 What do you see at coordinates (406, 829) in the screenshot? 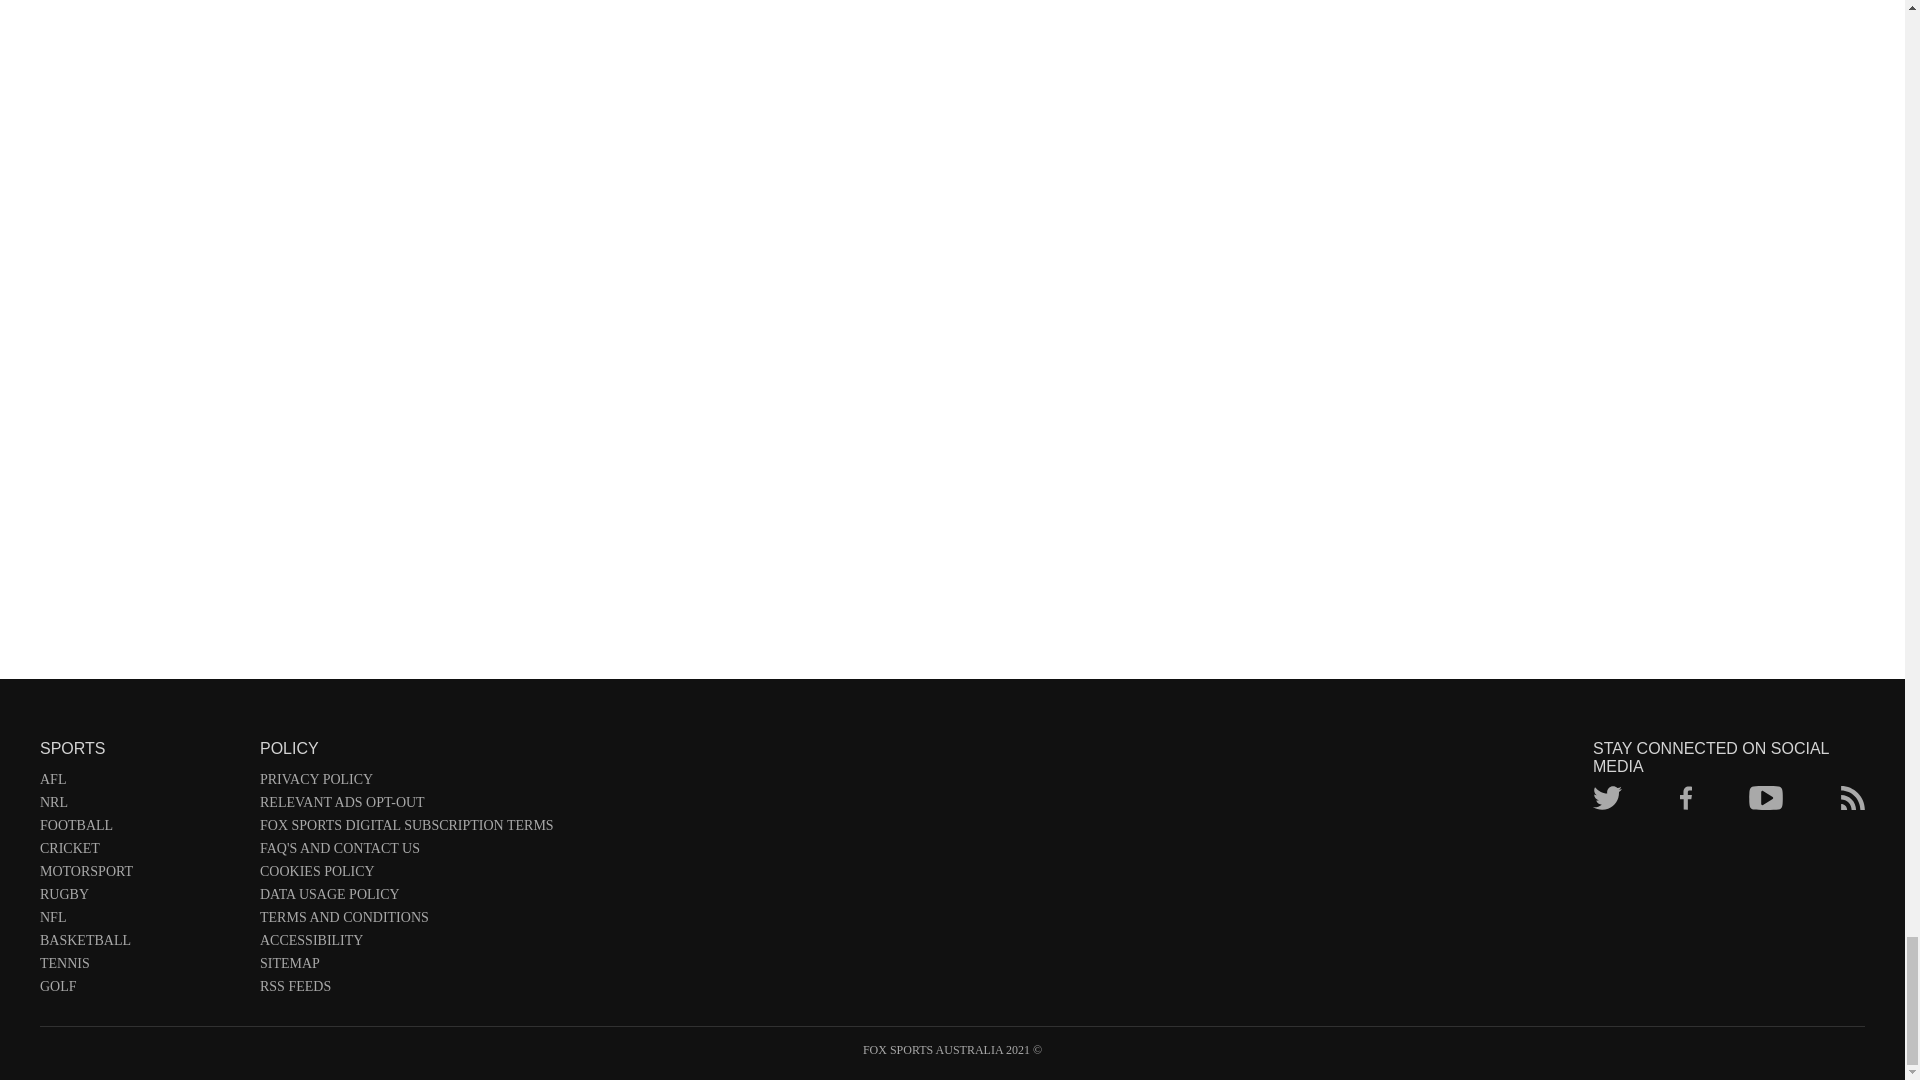
I see `FOX SPORTS DIGITAL SUBSCRIPTION TERMS` at bounding box center [406, 829].